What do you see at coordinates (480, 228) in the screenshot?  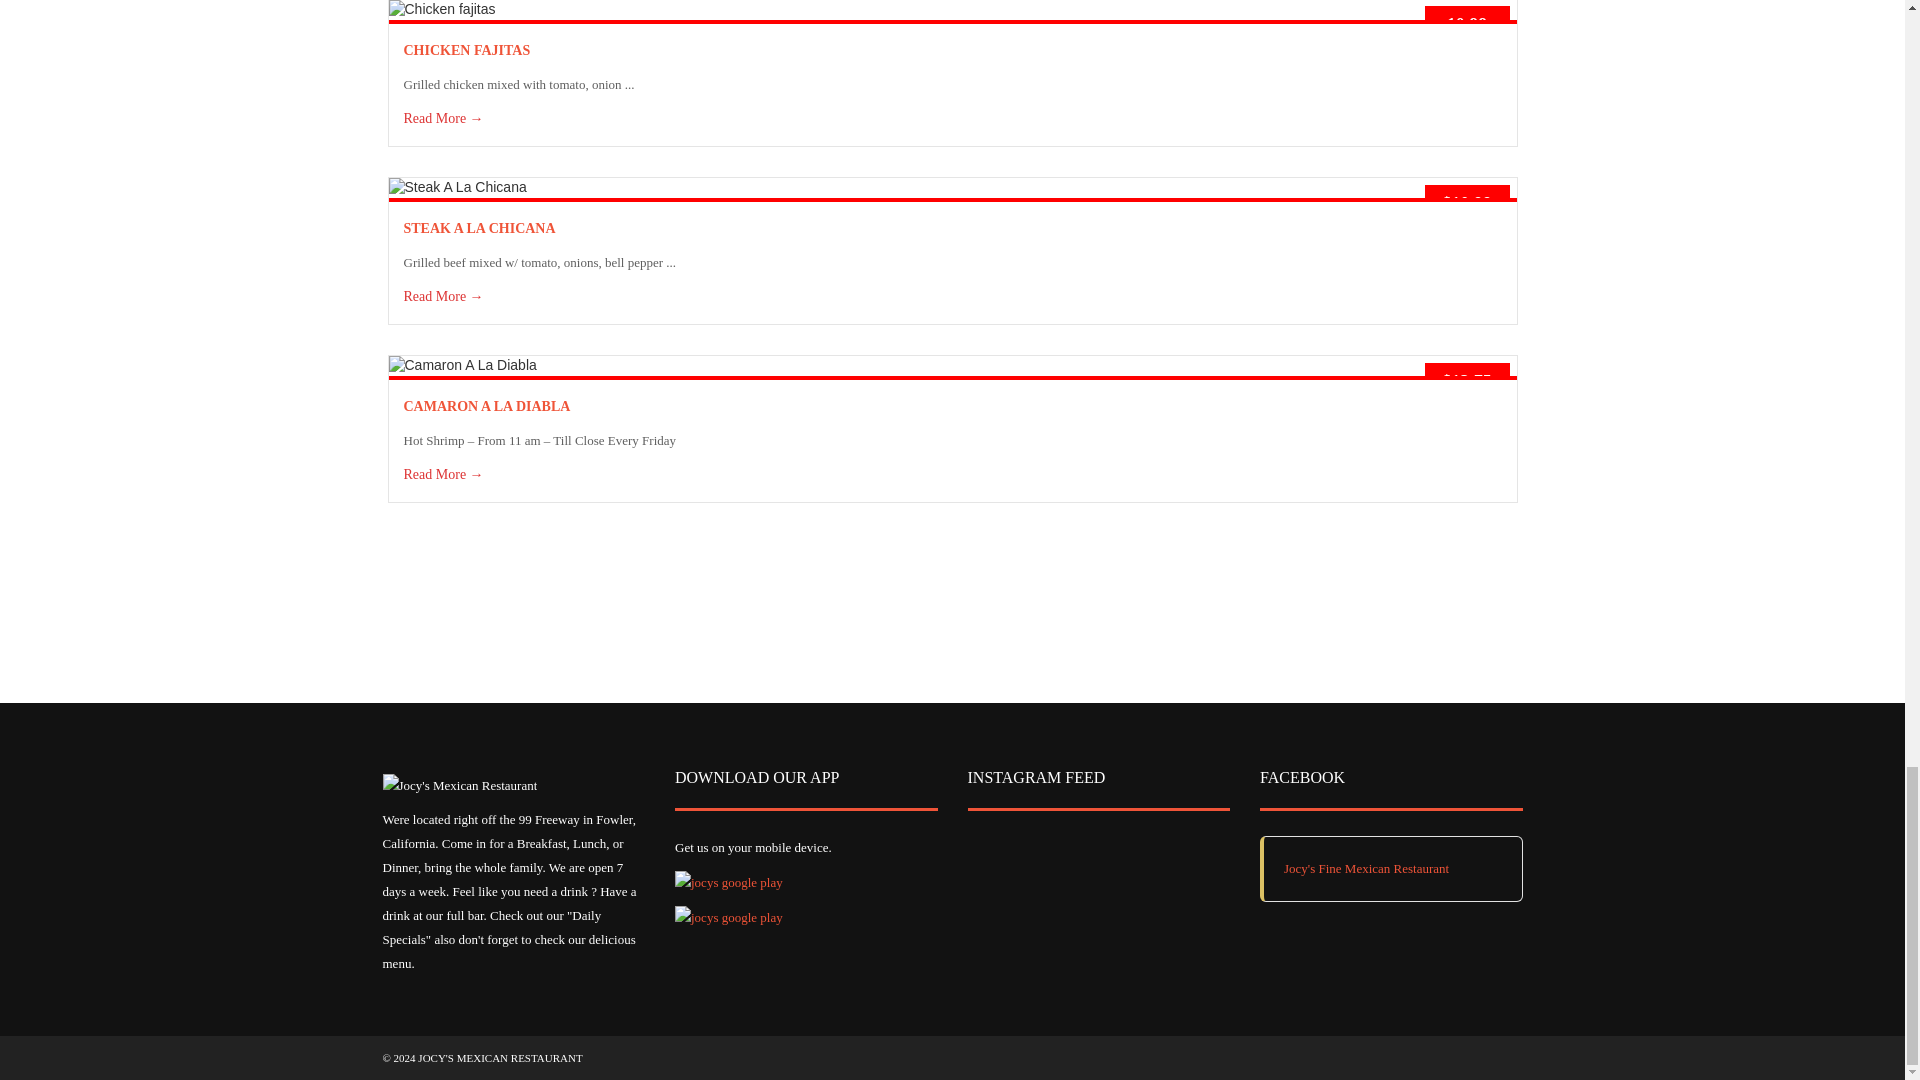 I see `STEAK A LA CHICANA` at bounding box center [480, 228].